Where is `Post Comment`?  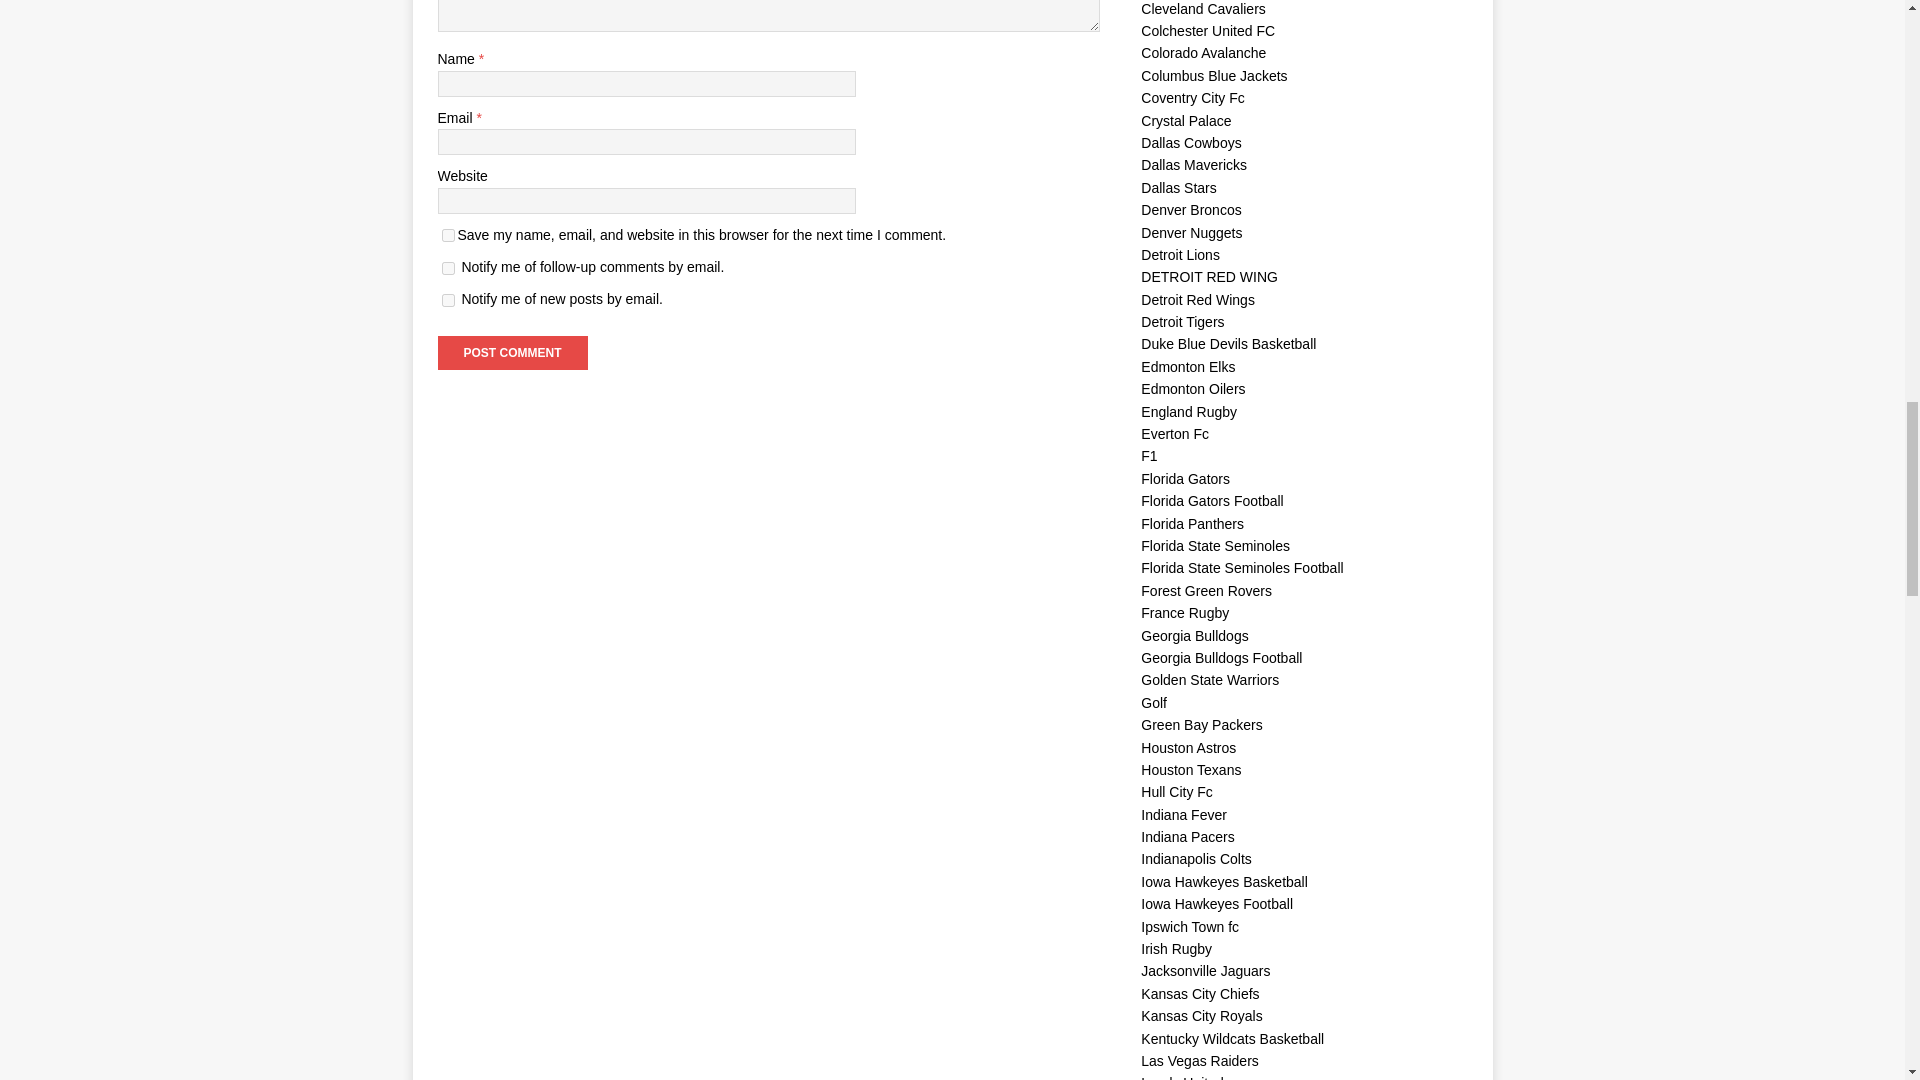
Post Comment is located at coordinates (512, 352).